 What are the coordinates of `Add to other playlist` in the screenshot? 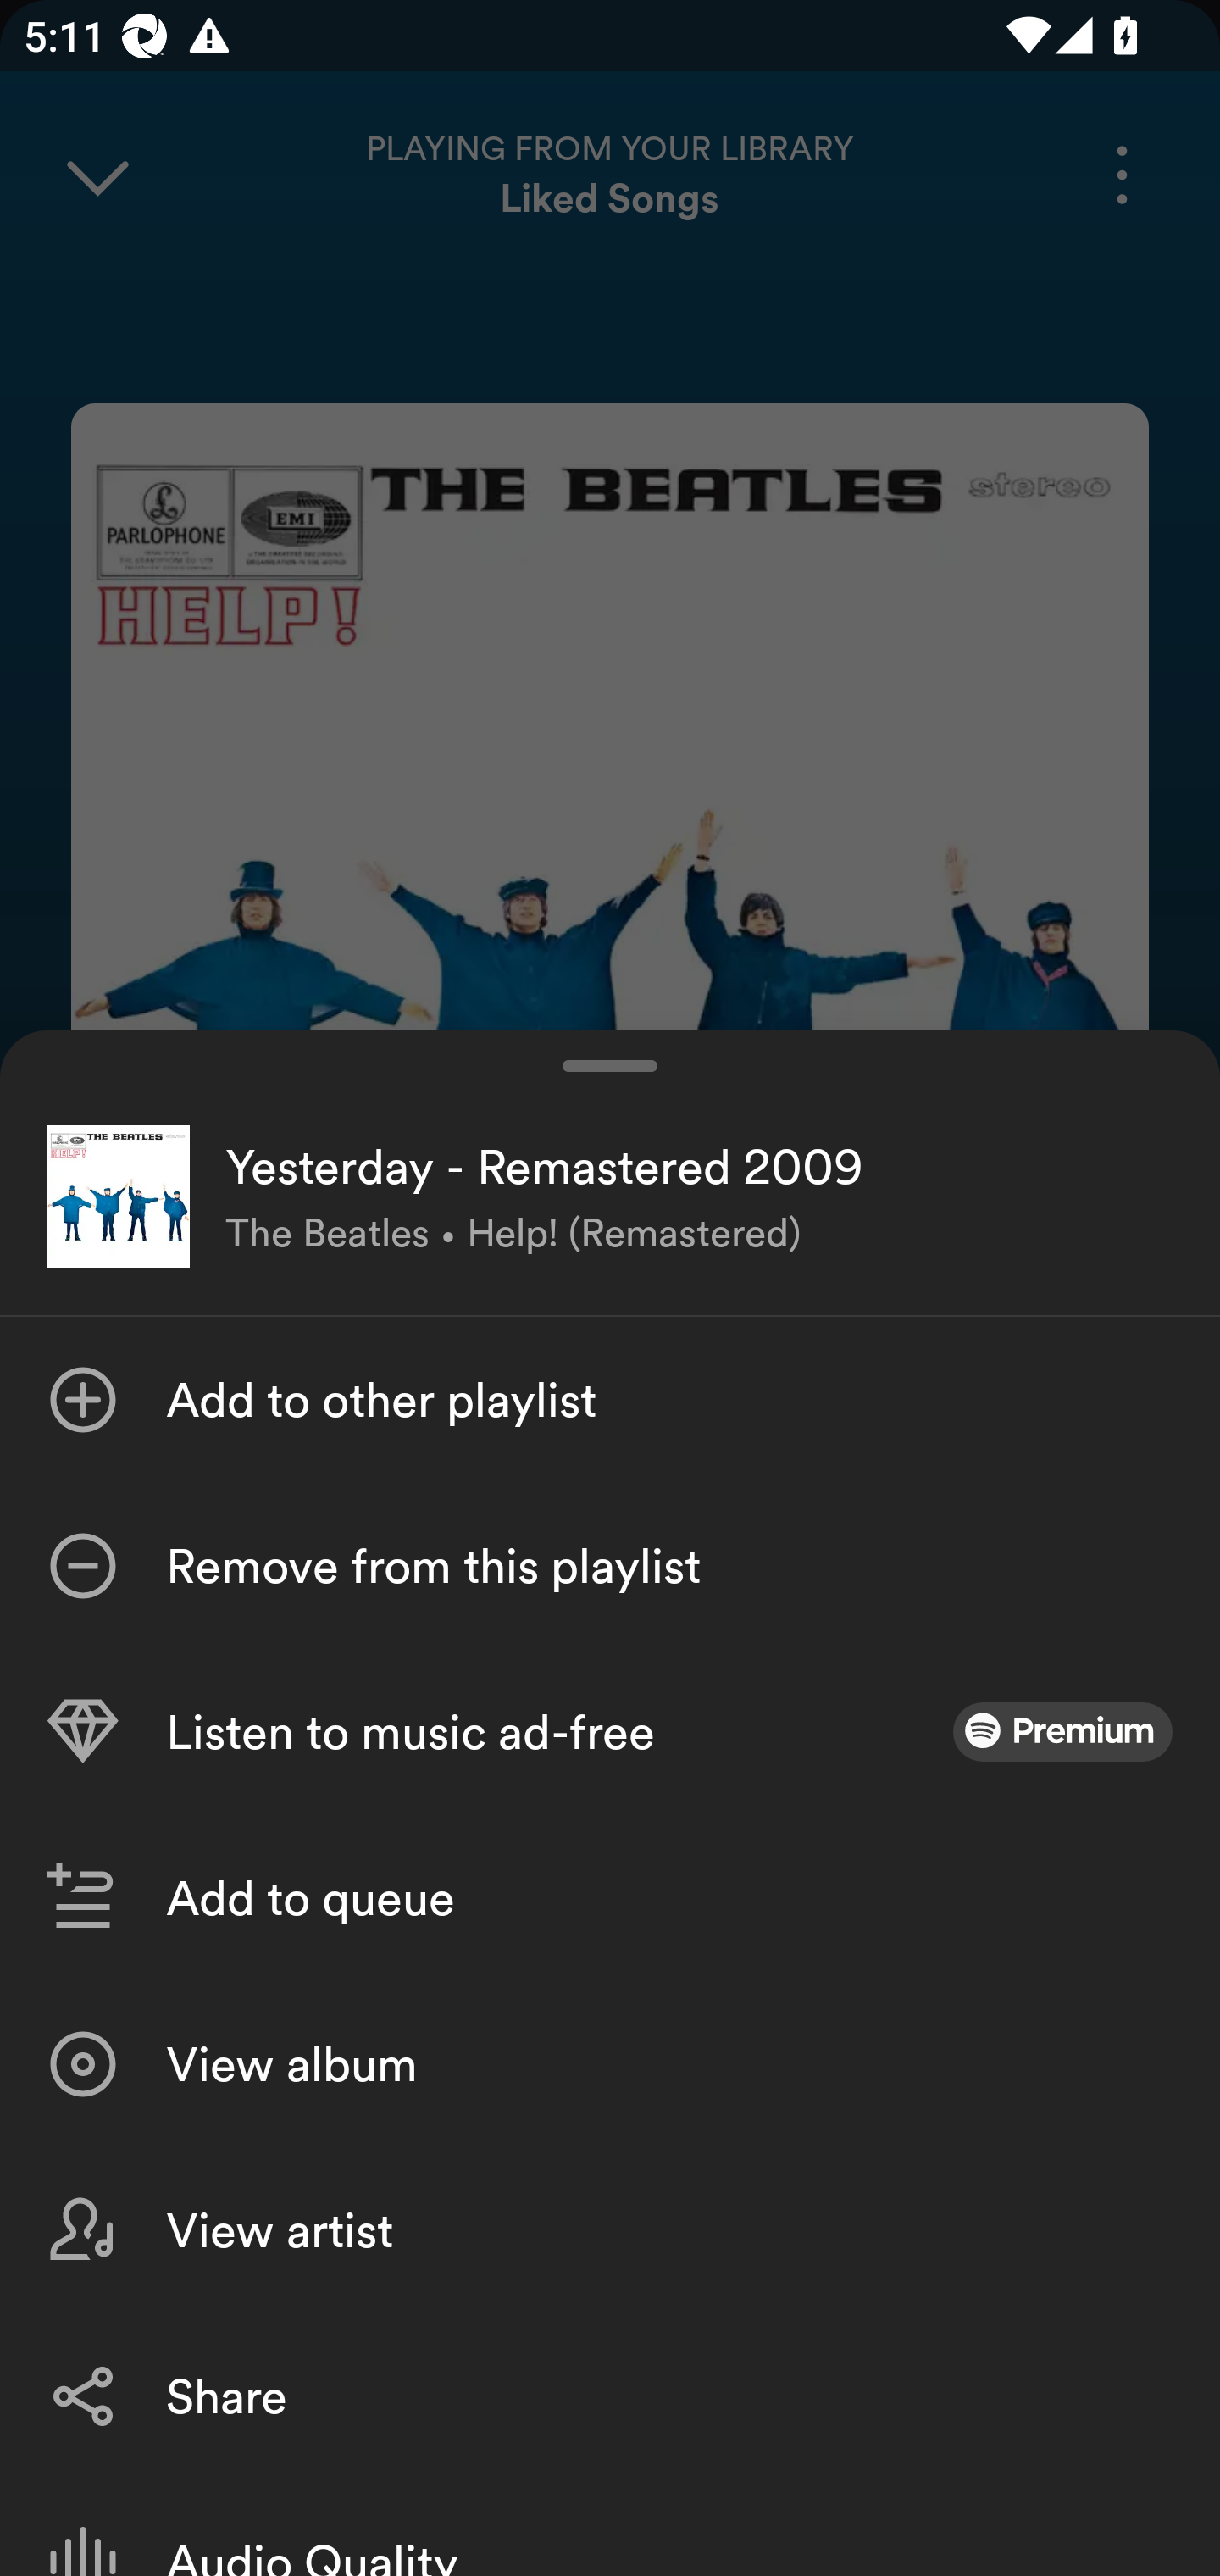 It's located at (610, 1400).